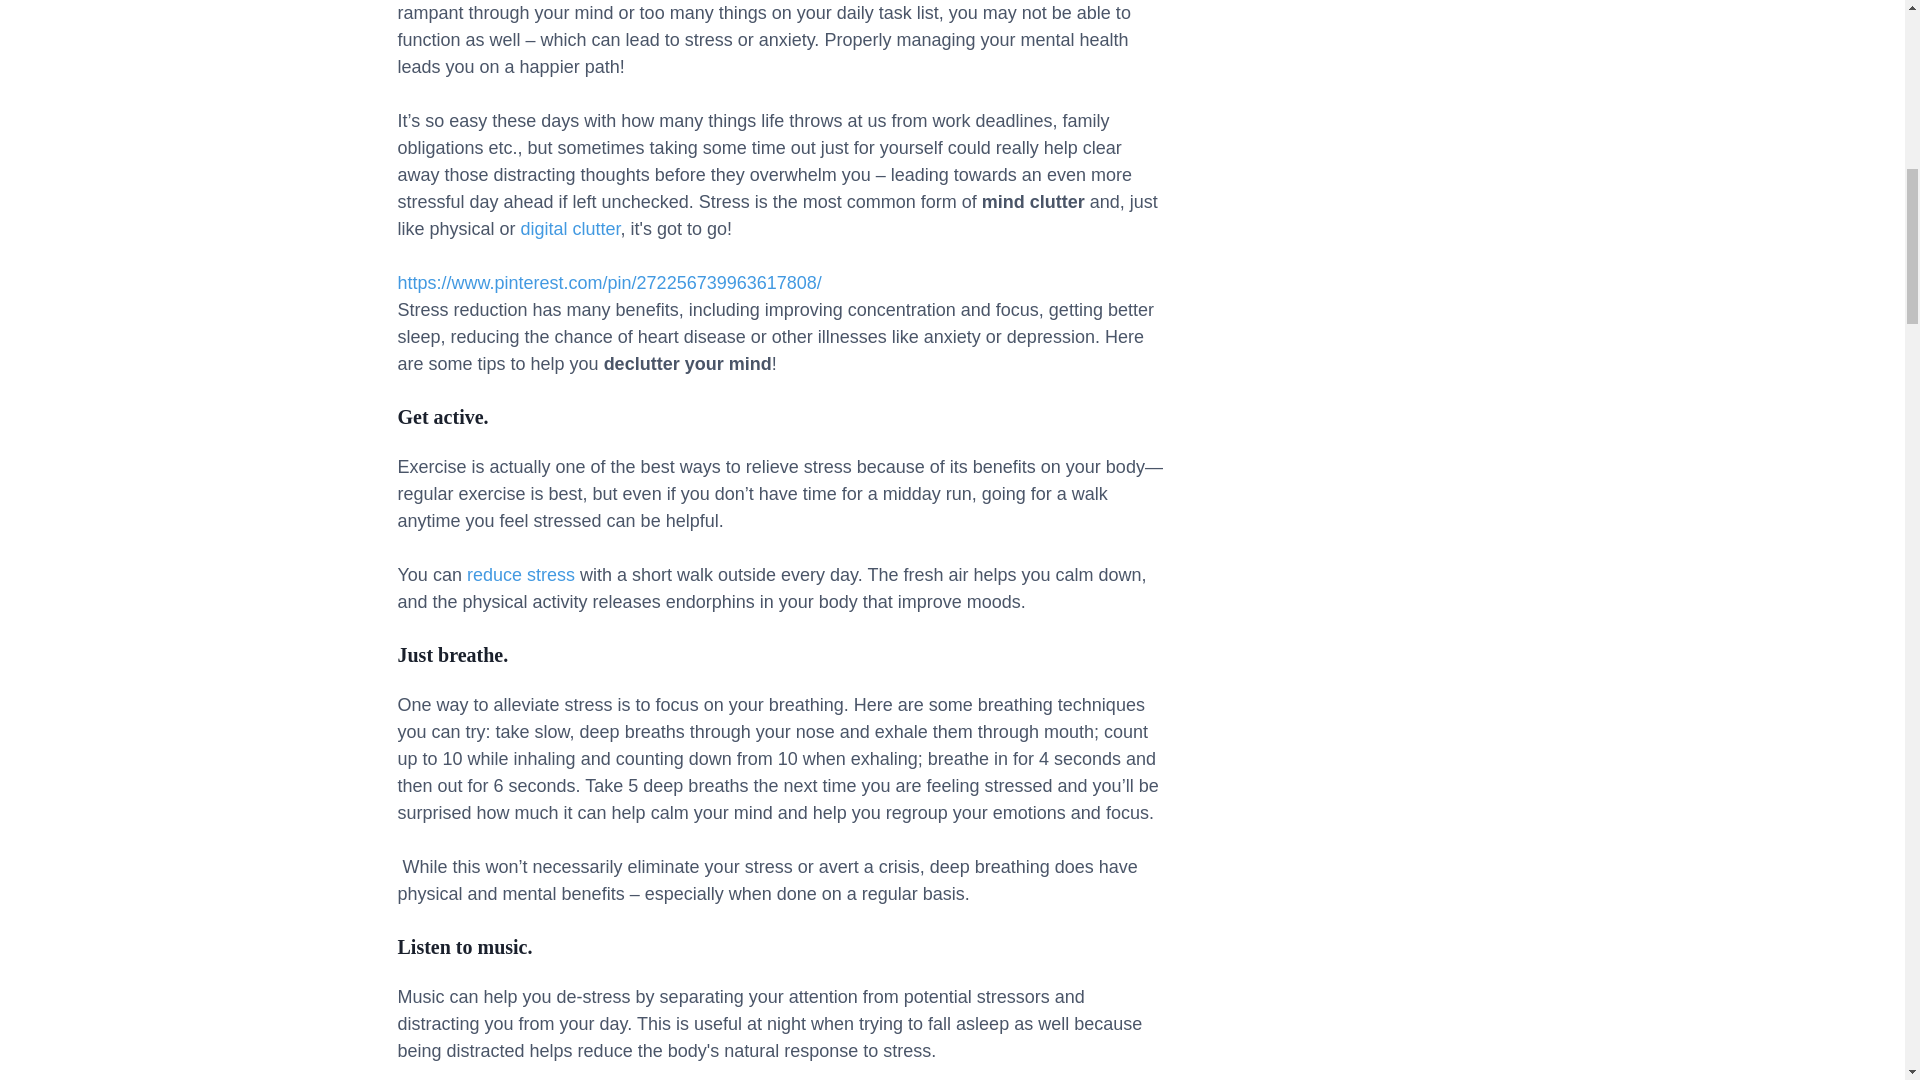 Image resolution: width=1920 pixels, height=1080 pixels. I want to click on digital clutter, so click(570, 228).